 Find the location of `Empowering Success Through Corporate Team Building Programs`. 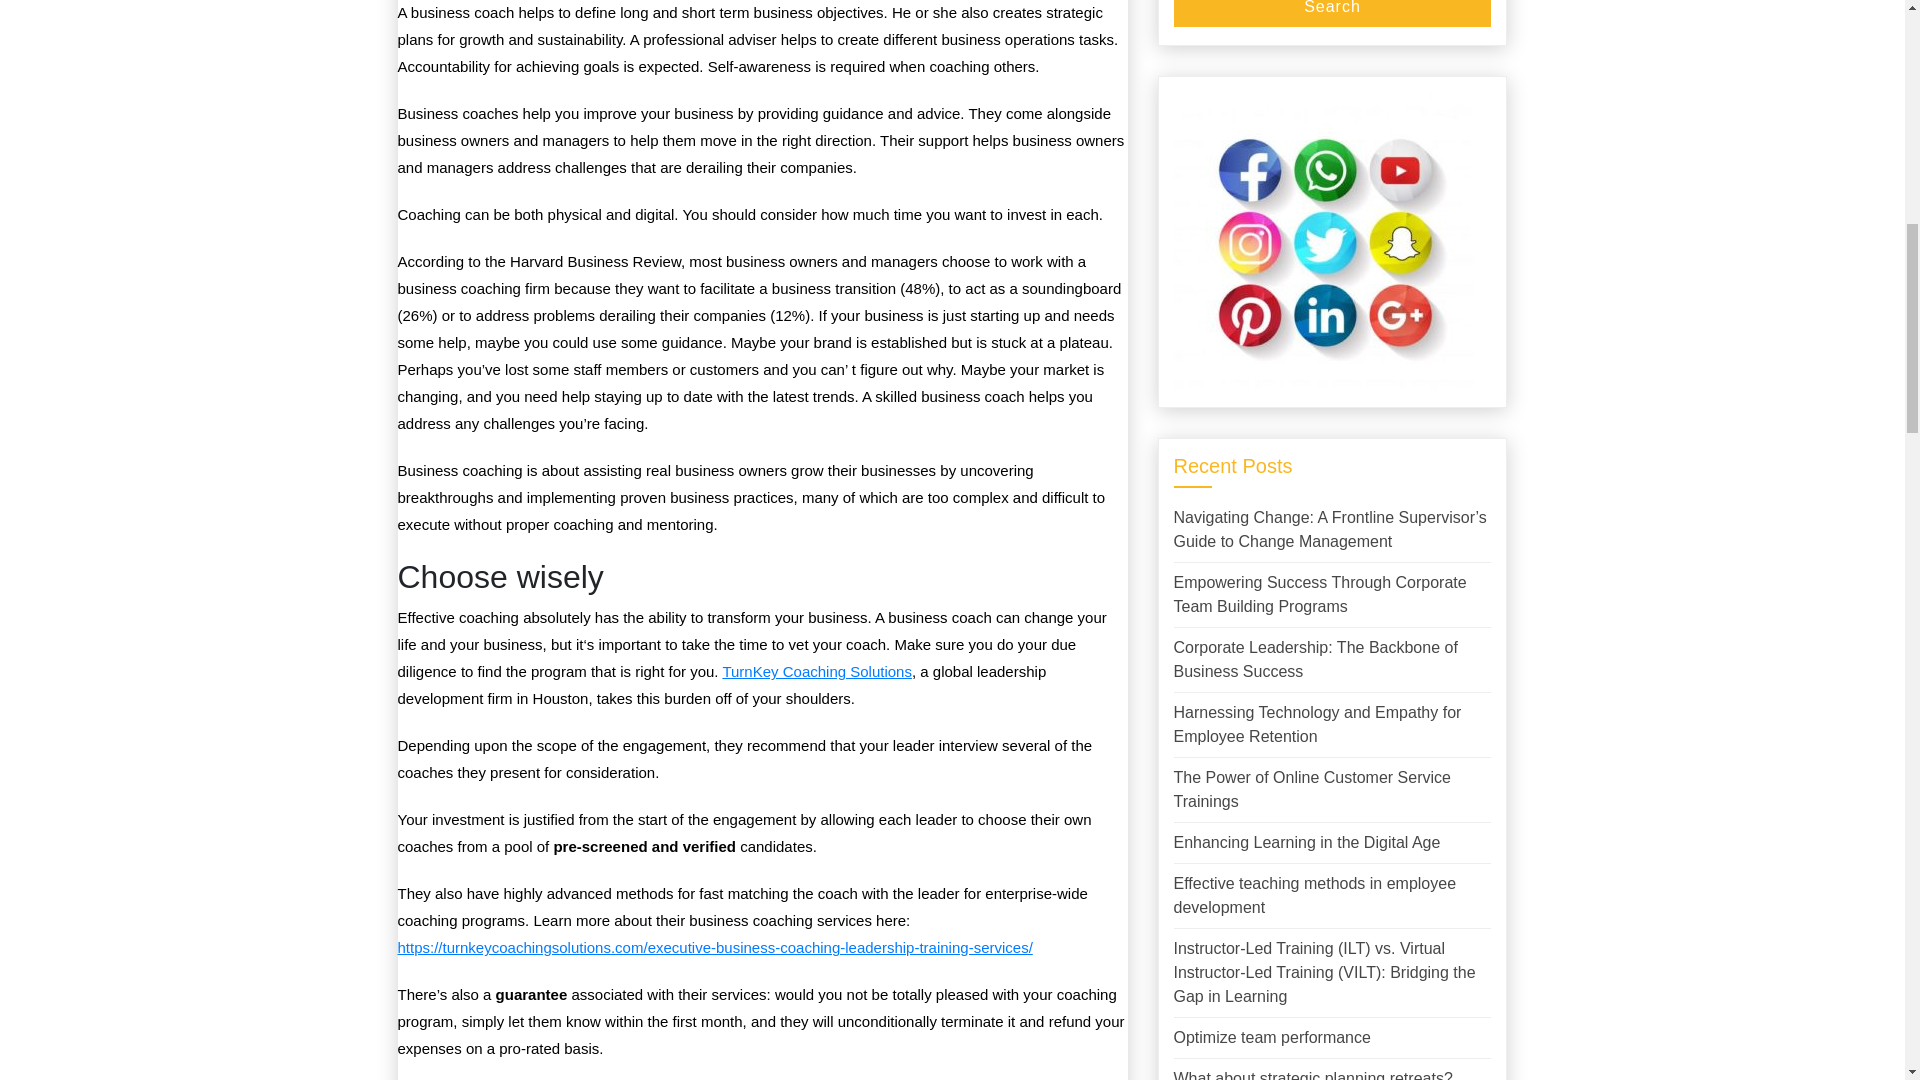

Empowering Success Through Corporate Team Building Programs is located at coordinates (1320, 594).